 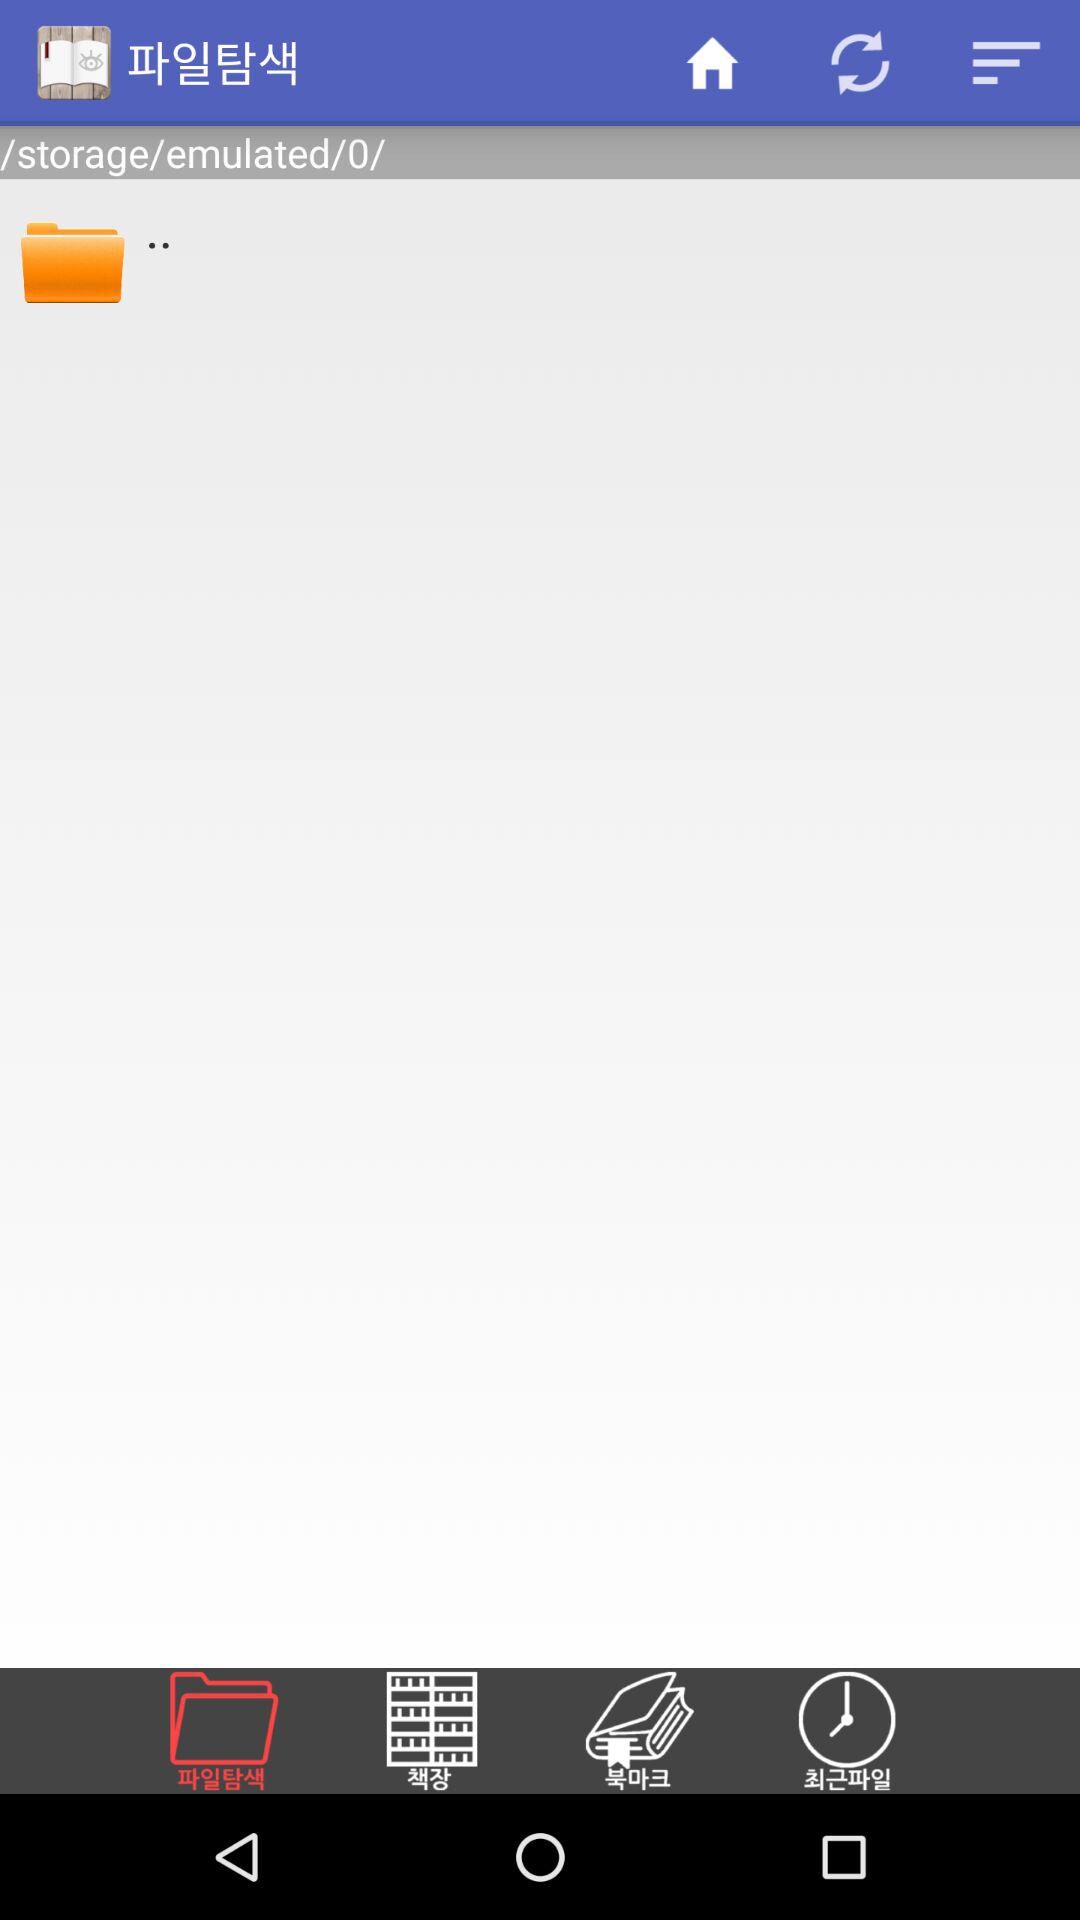 I want to click on launch icon to the left of the .. app, so click(x=72, y=258).